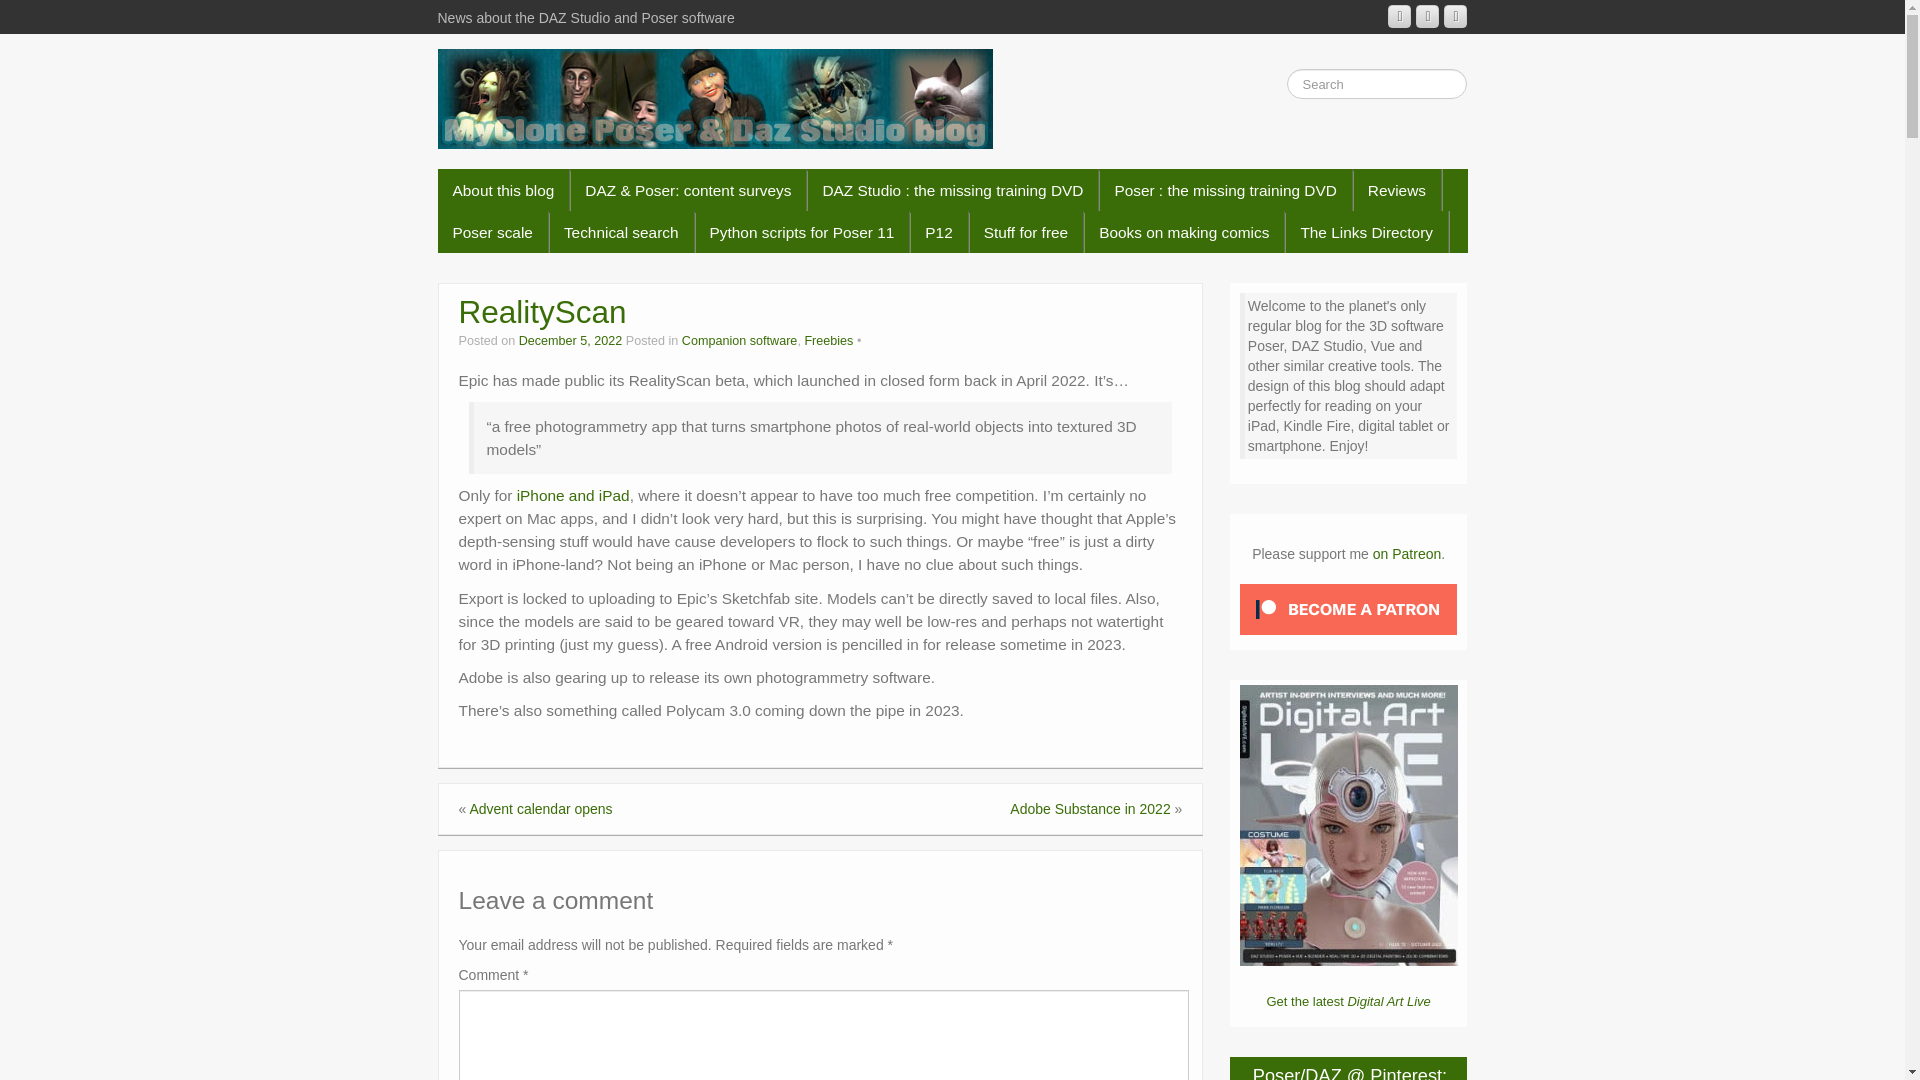 This screenshot has height=1080, width=1920. I want to click on December 5, 2022, so click(572, 340).